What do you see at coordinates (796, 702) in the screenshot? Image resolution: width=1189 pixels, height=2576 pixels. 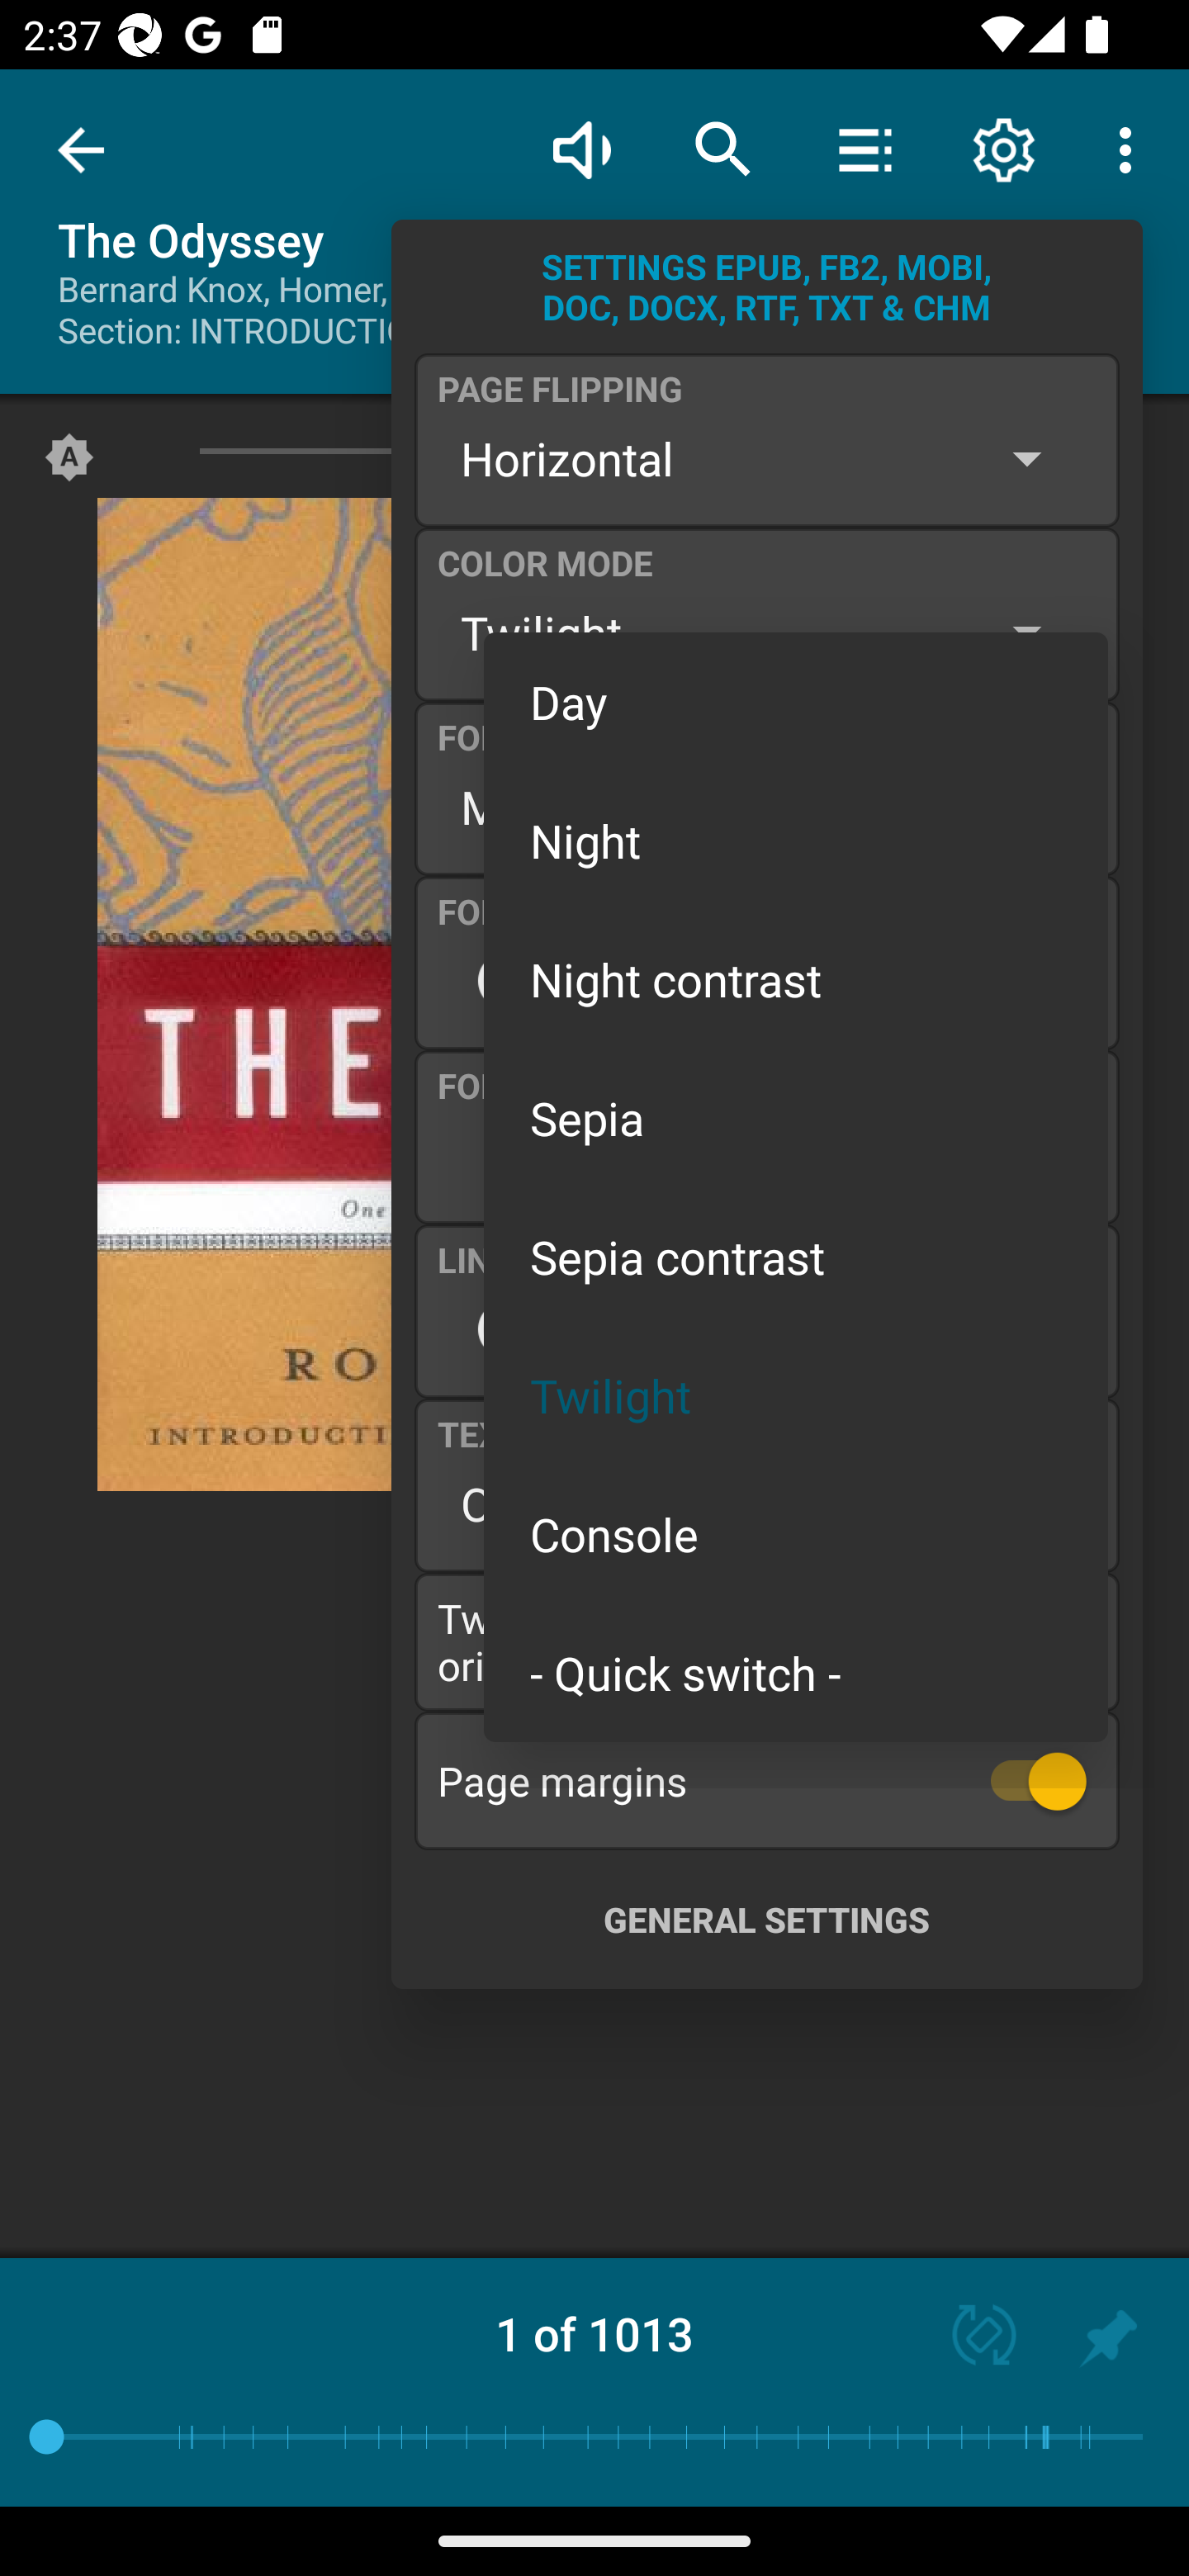 I see `Day` at bounding box center [796, 702].